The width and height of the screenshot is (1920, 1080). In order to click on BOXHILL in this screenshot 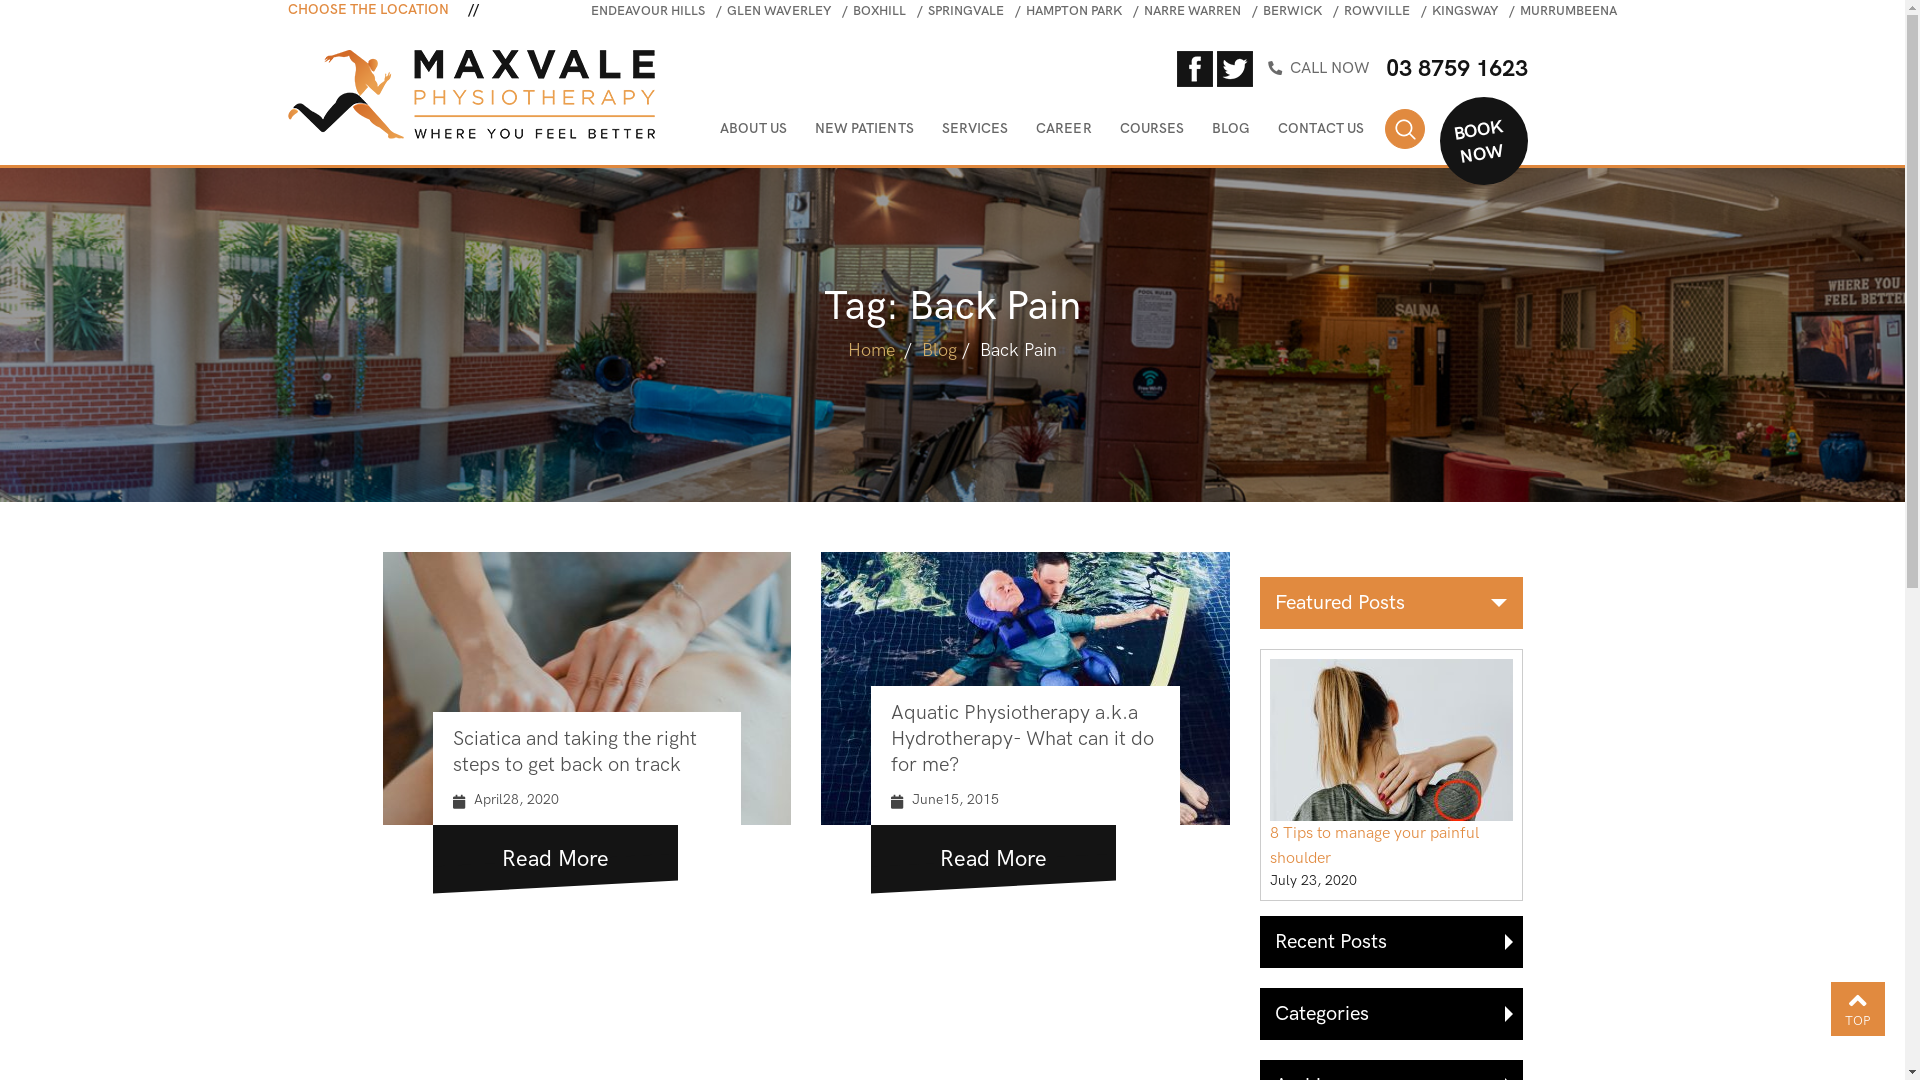, I will do `click(880, 11)`.